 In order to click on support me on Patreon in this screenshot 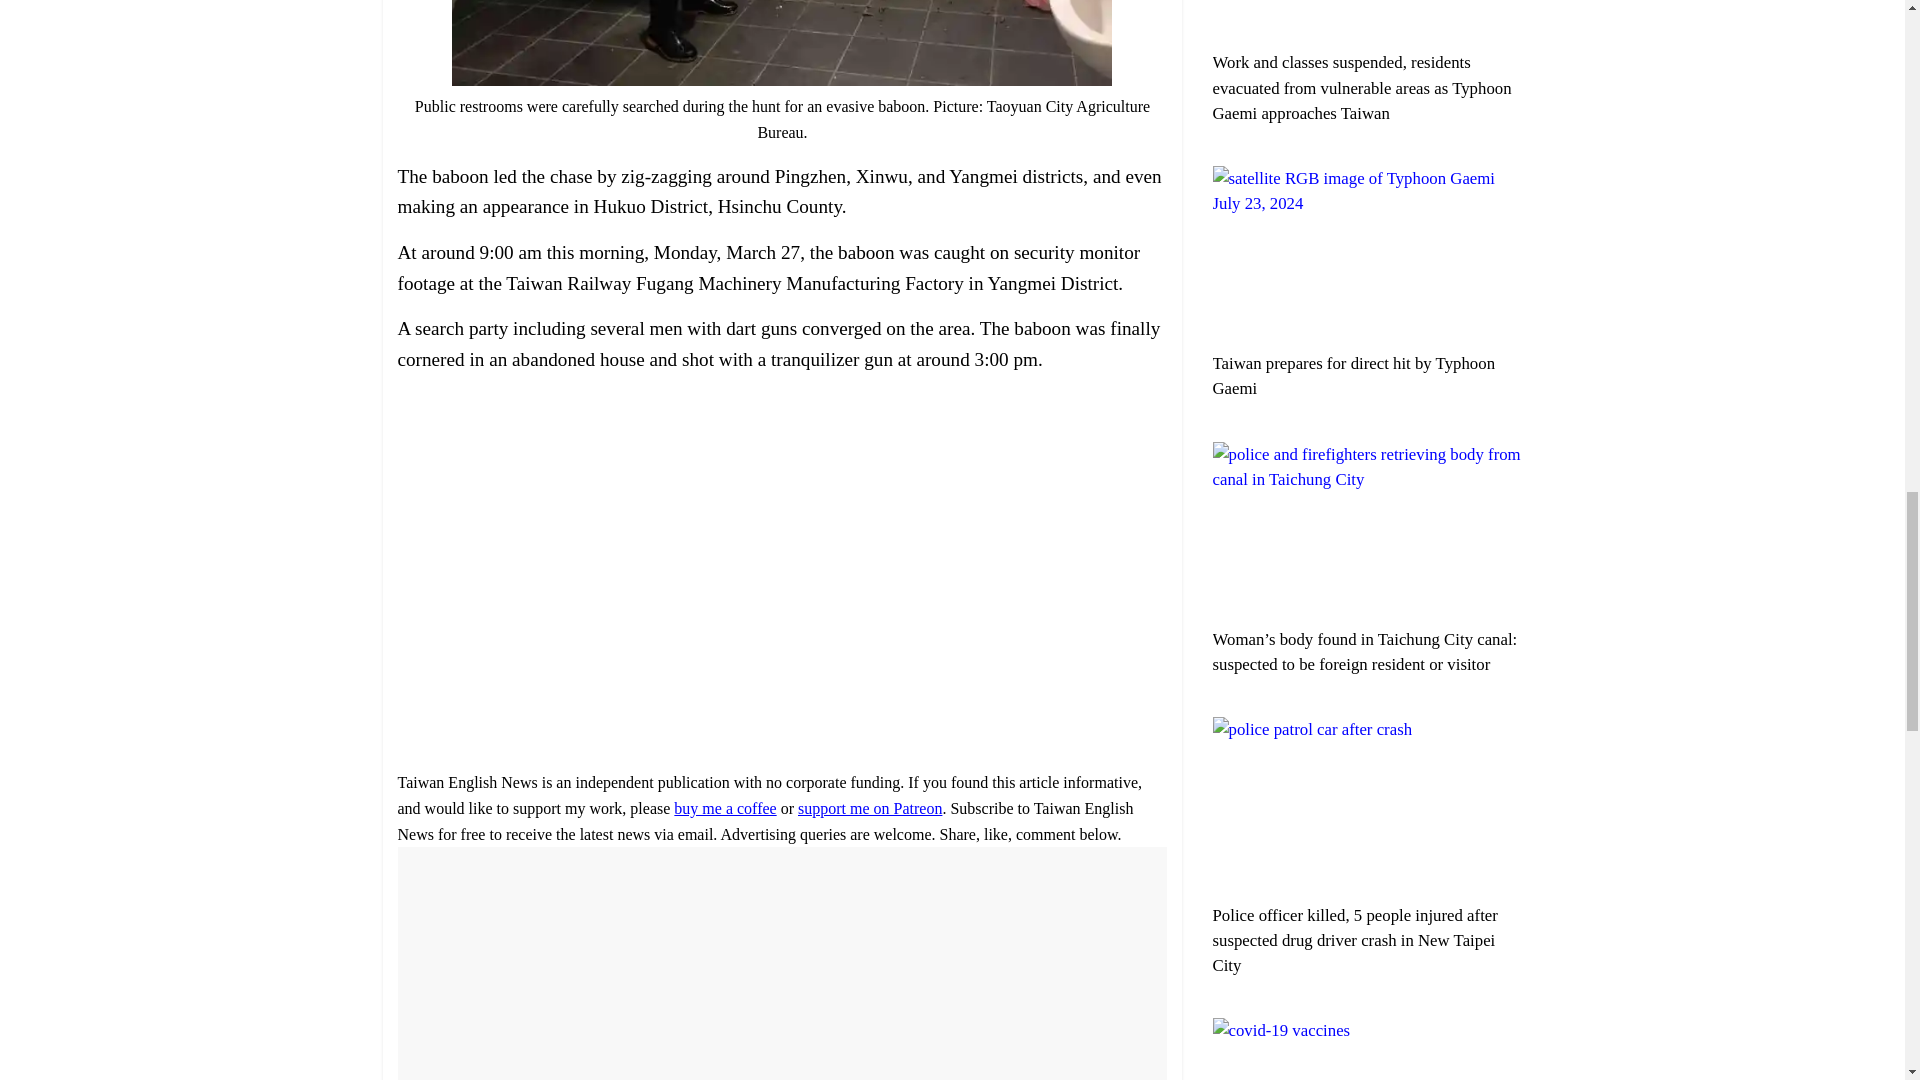, I will do `click(870, 808)`.